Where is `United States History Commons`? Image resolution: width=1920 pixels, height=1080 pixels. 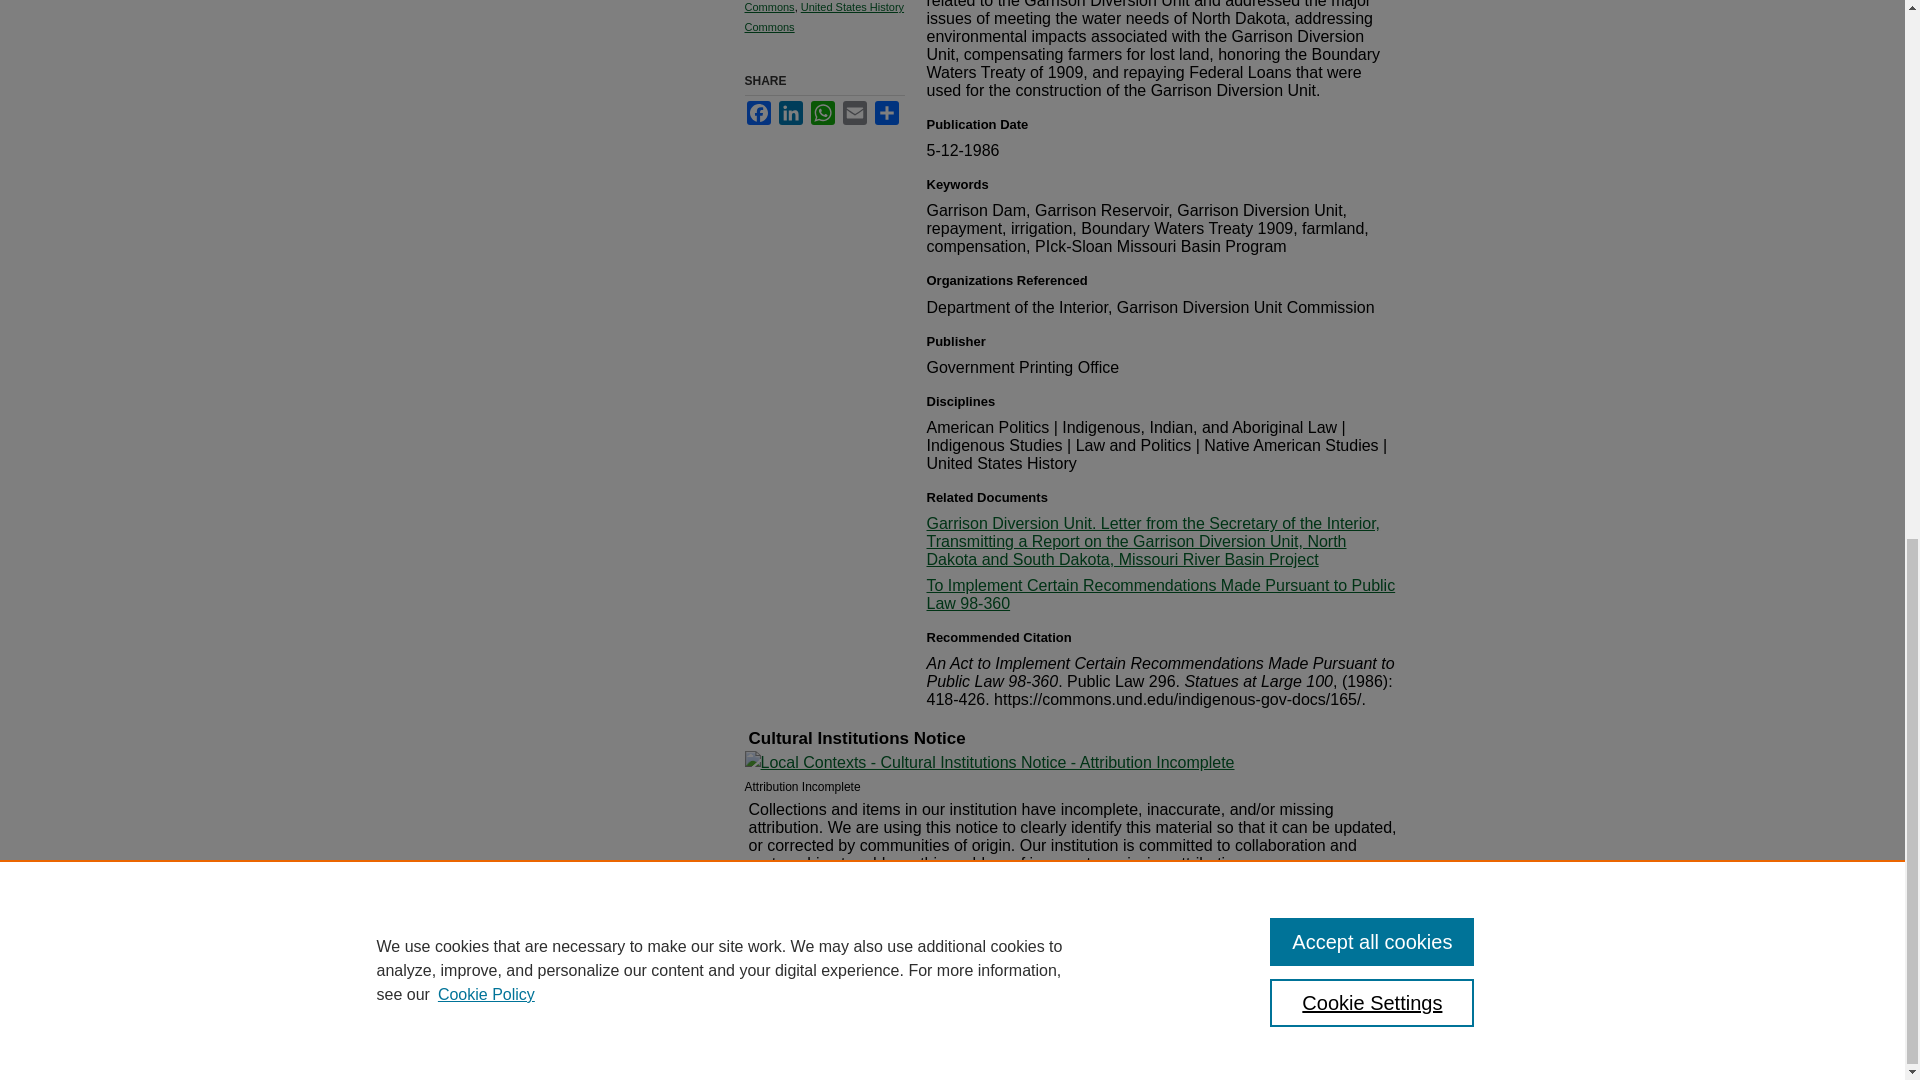
United States History Commons is located at coordinates (824, 17).